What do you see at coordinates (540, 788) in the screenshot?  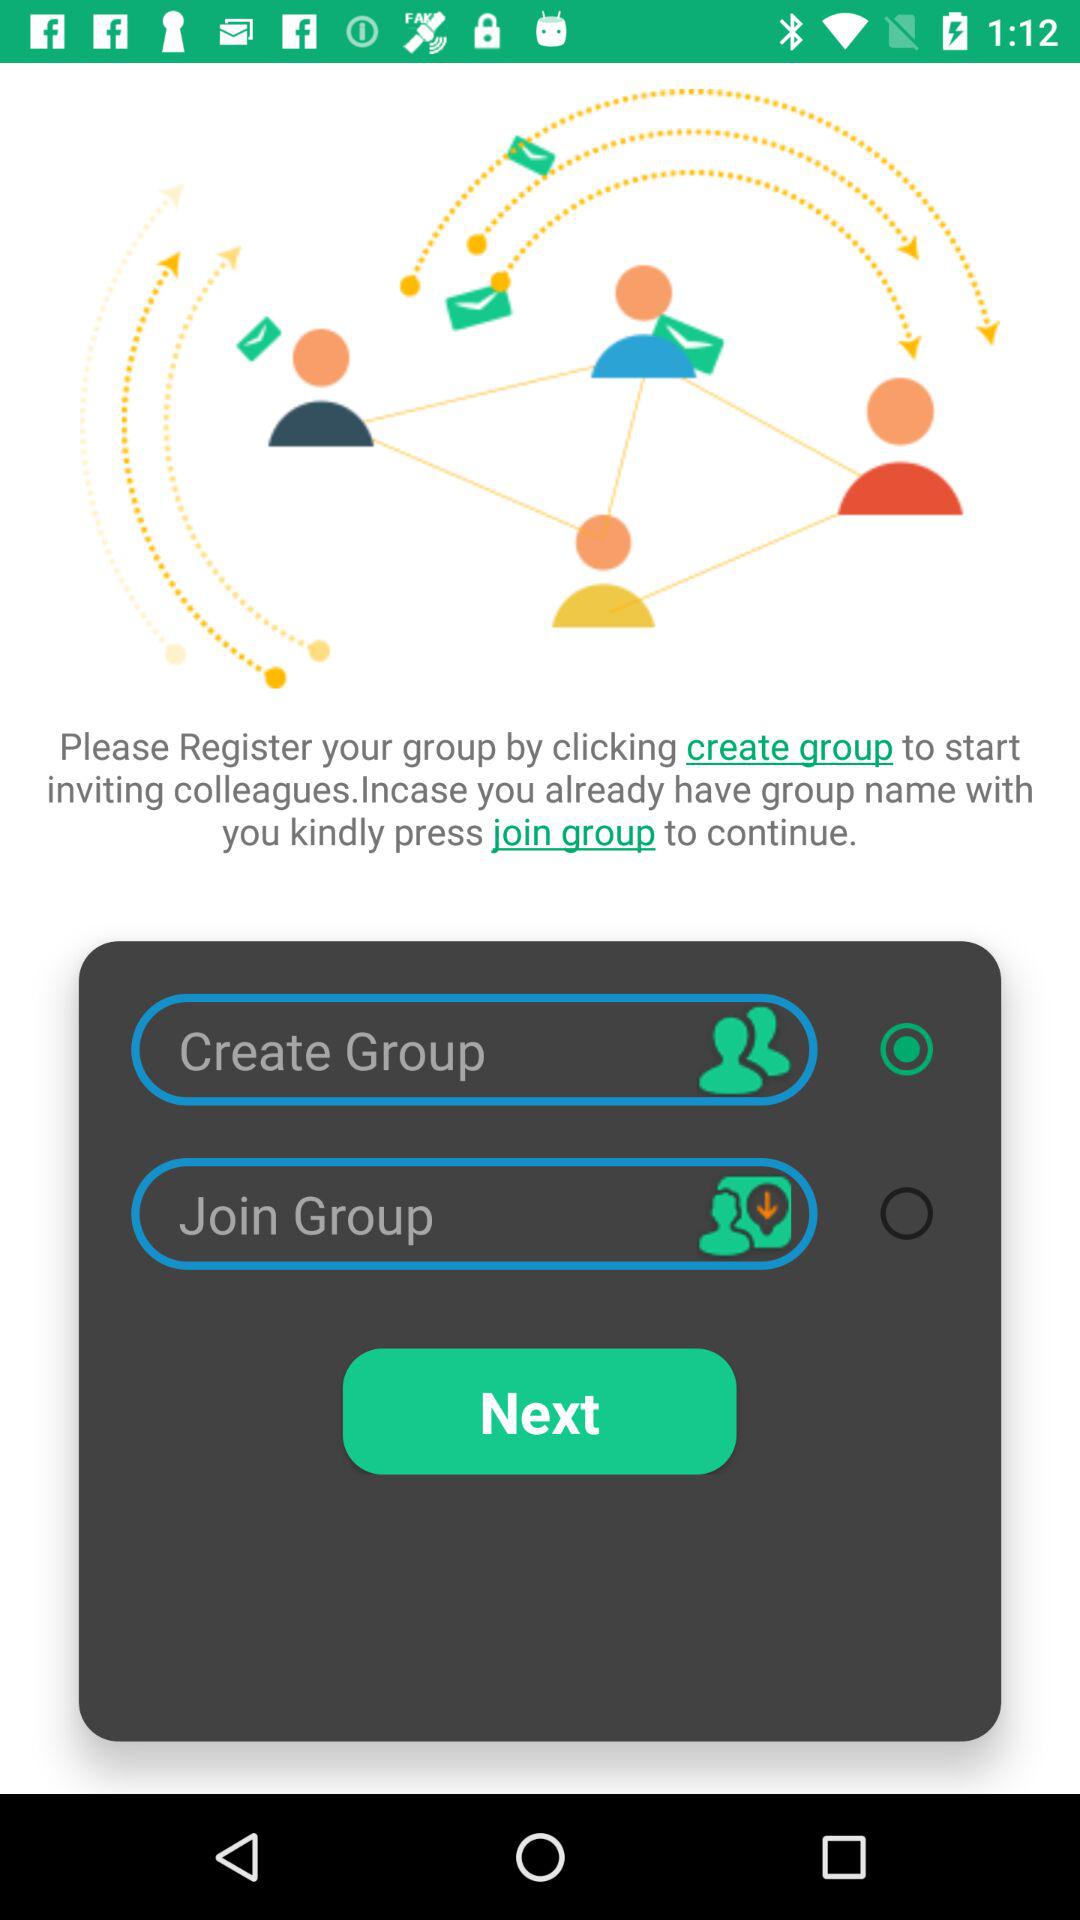 I see `jump until the please register your` at bounding box center [540, 788].